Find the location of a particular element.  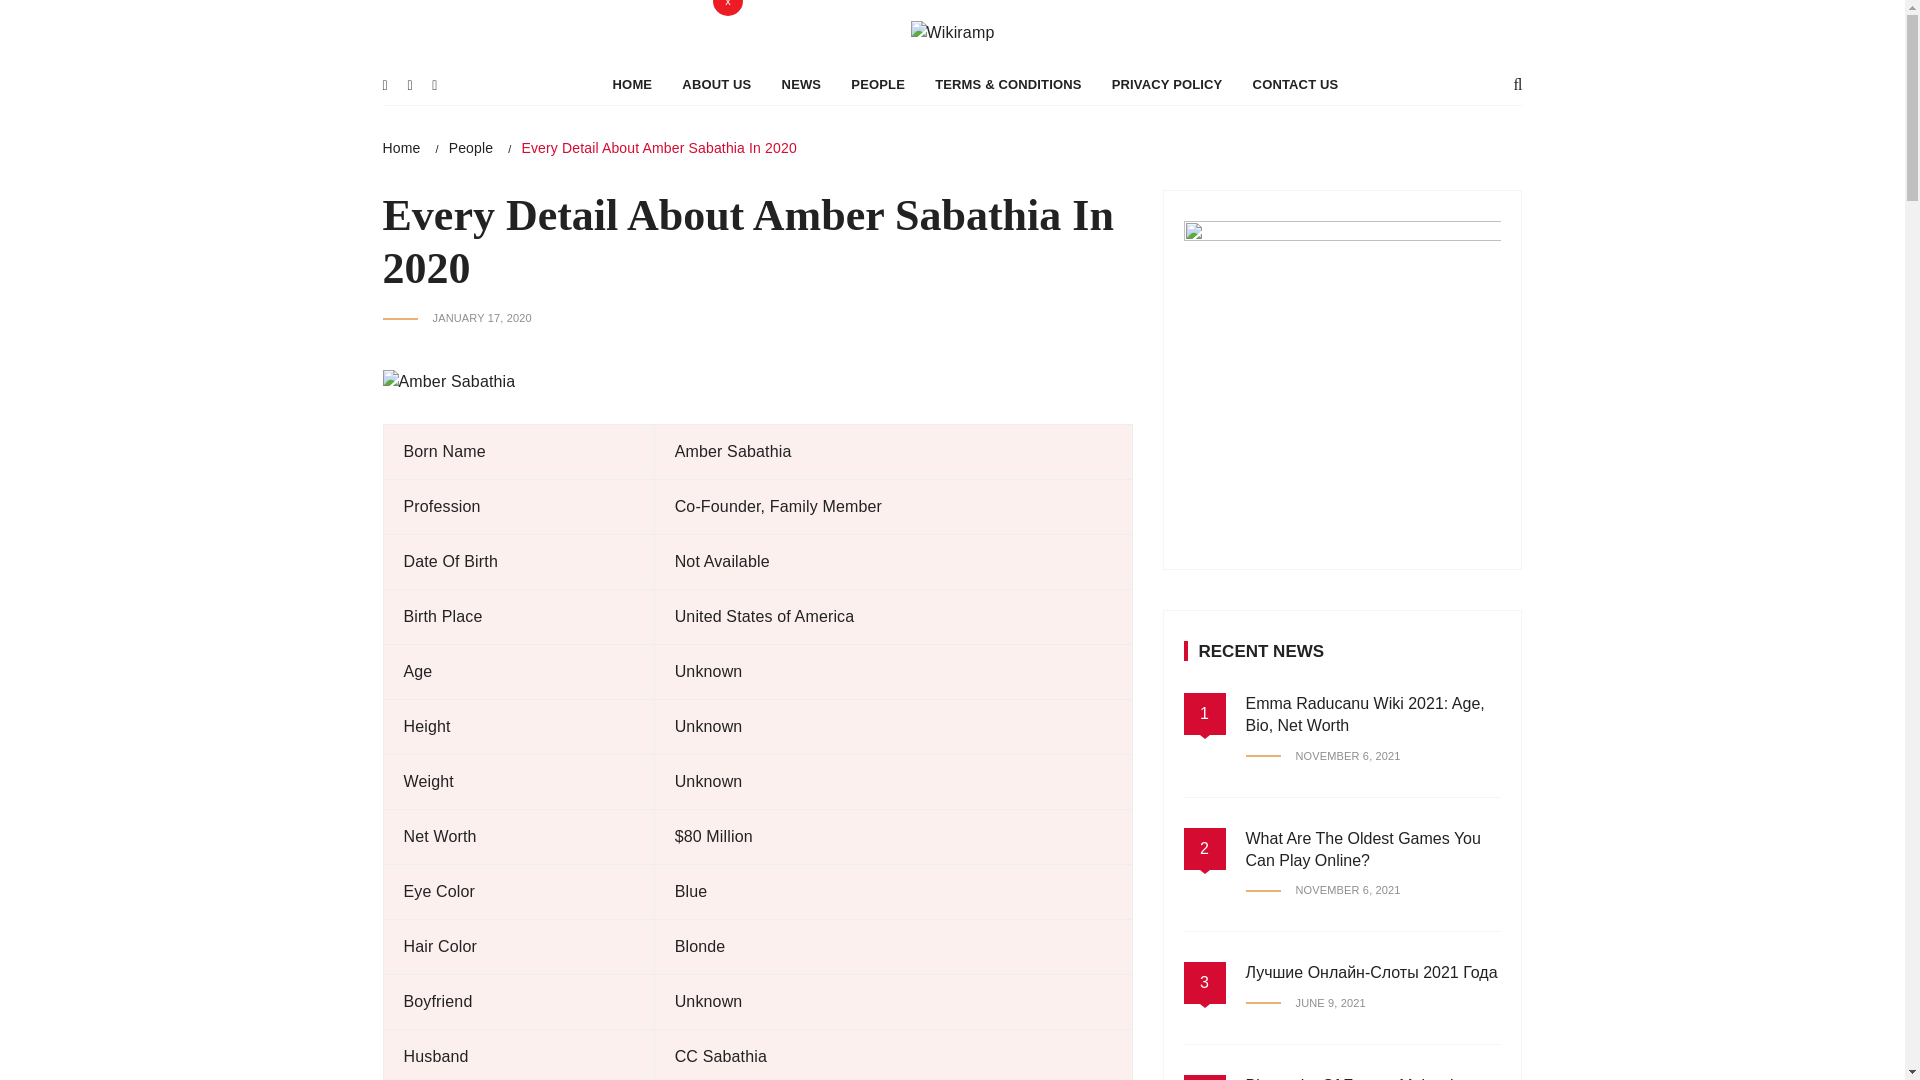

Search is located at coordinates (554, 20).